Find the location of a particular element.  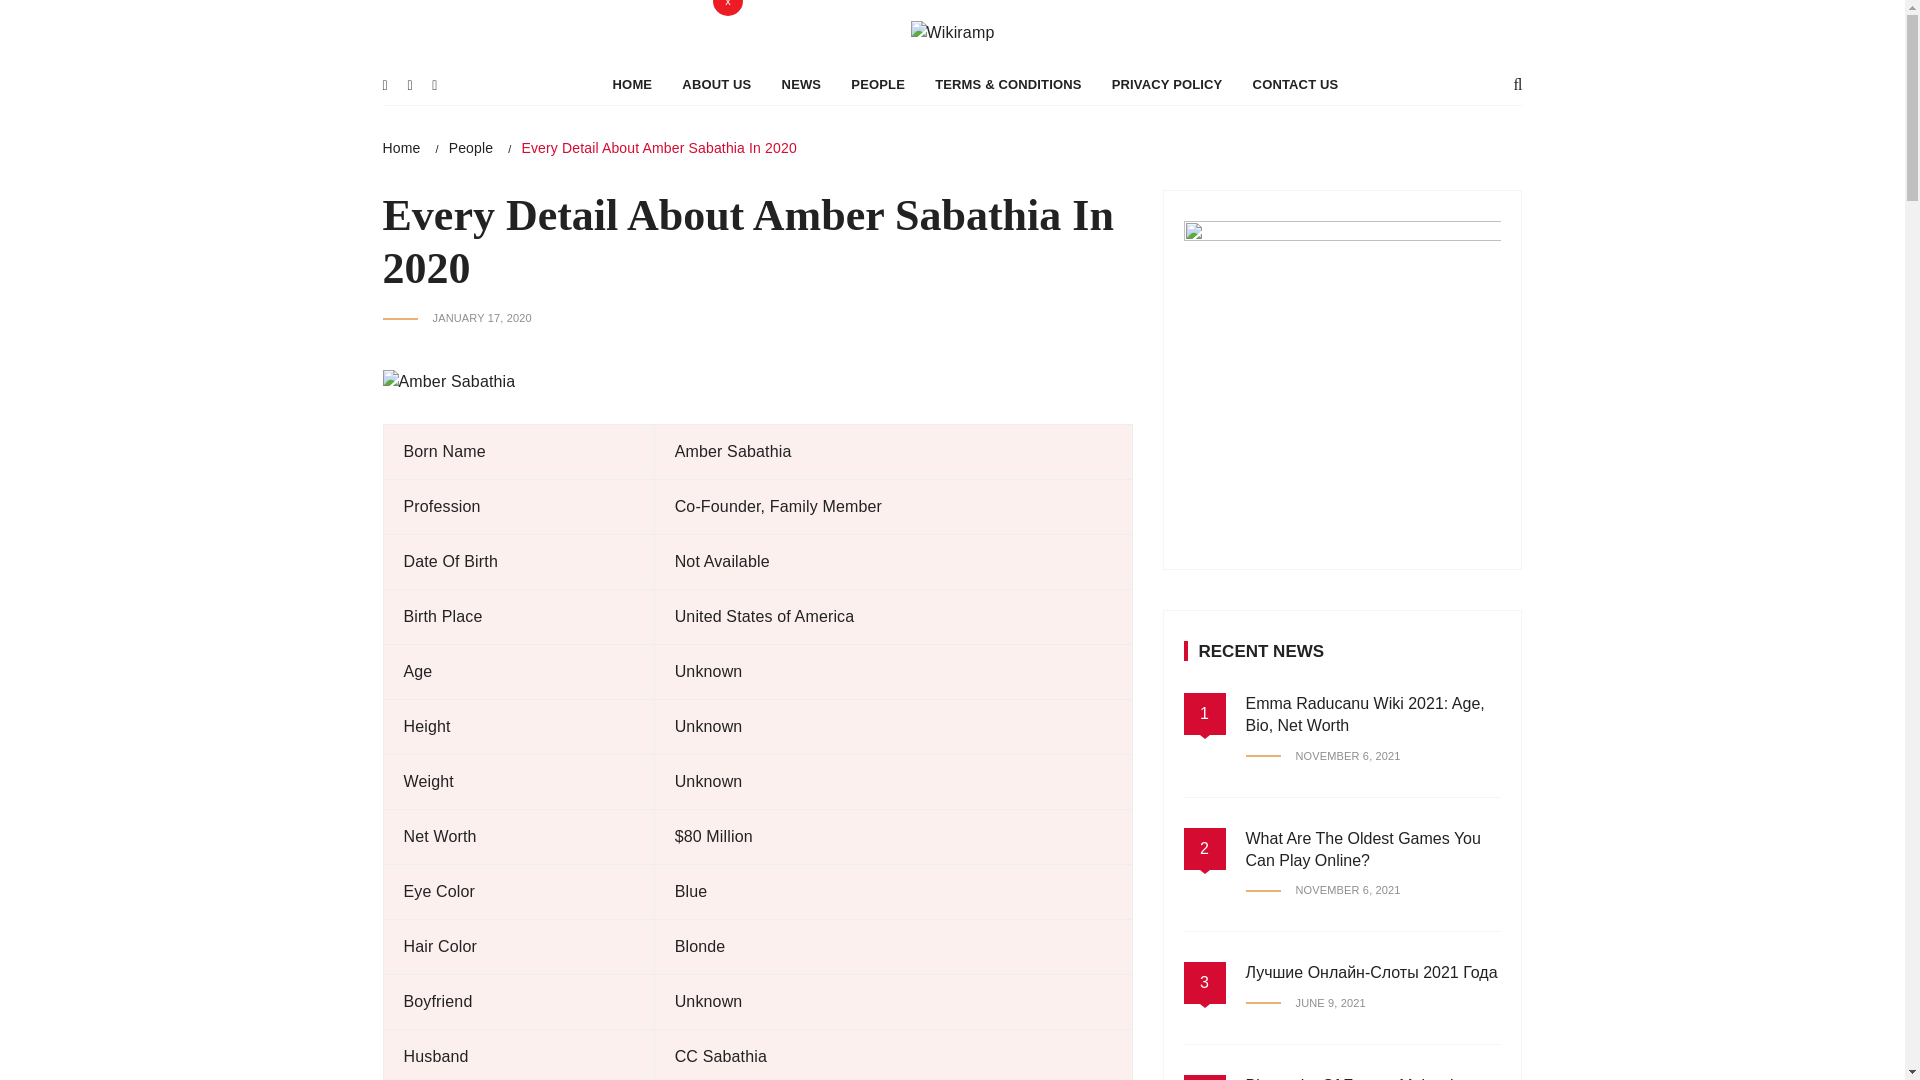

Search is located at coordinates (554, 20).